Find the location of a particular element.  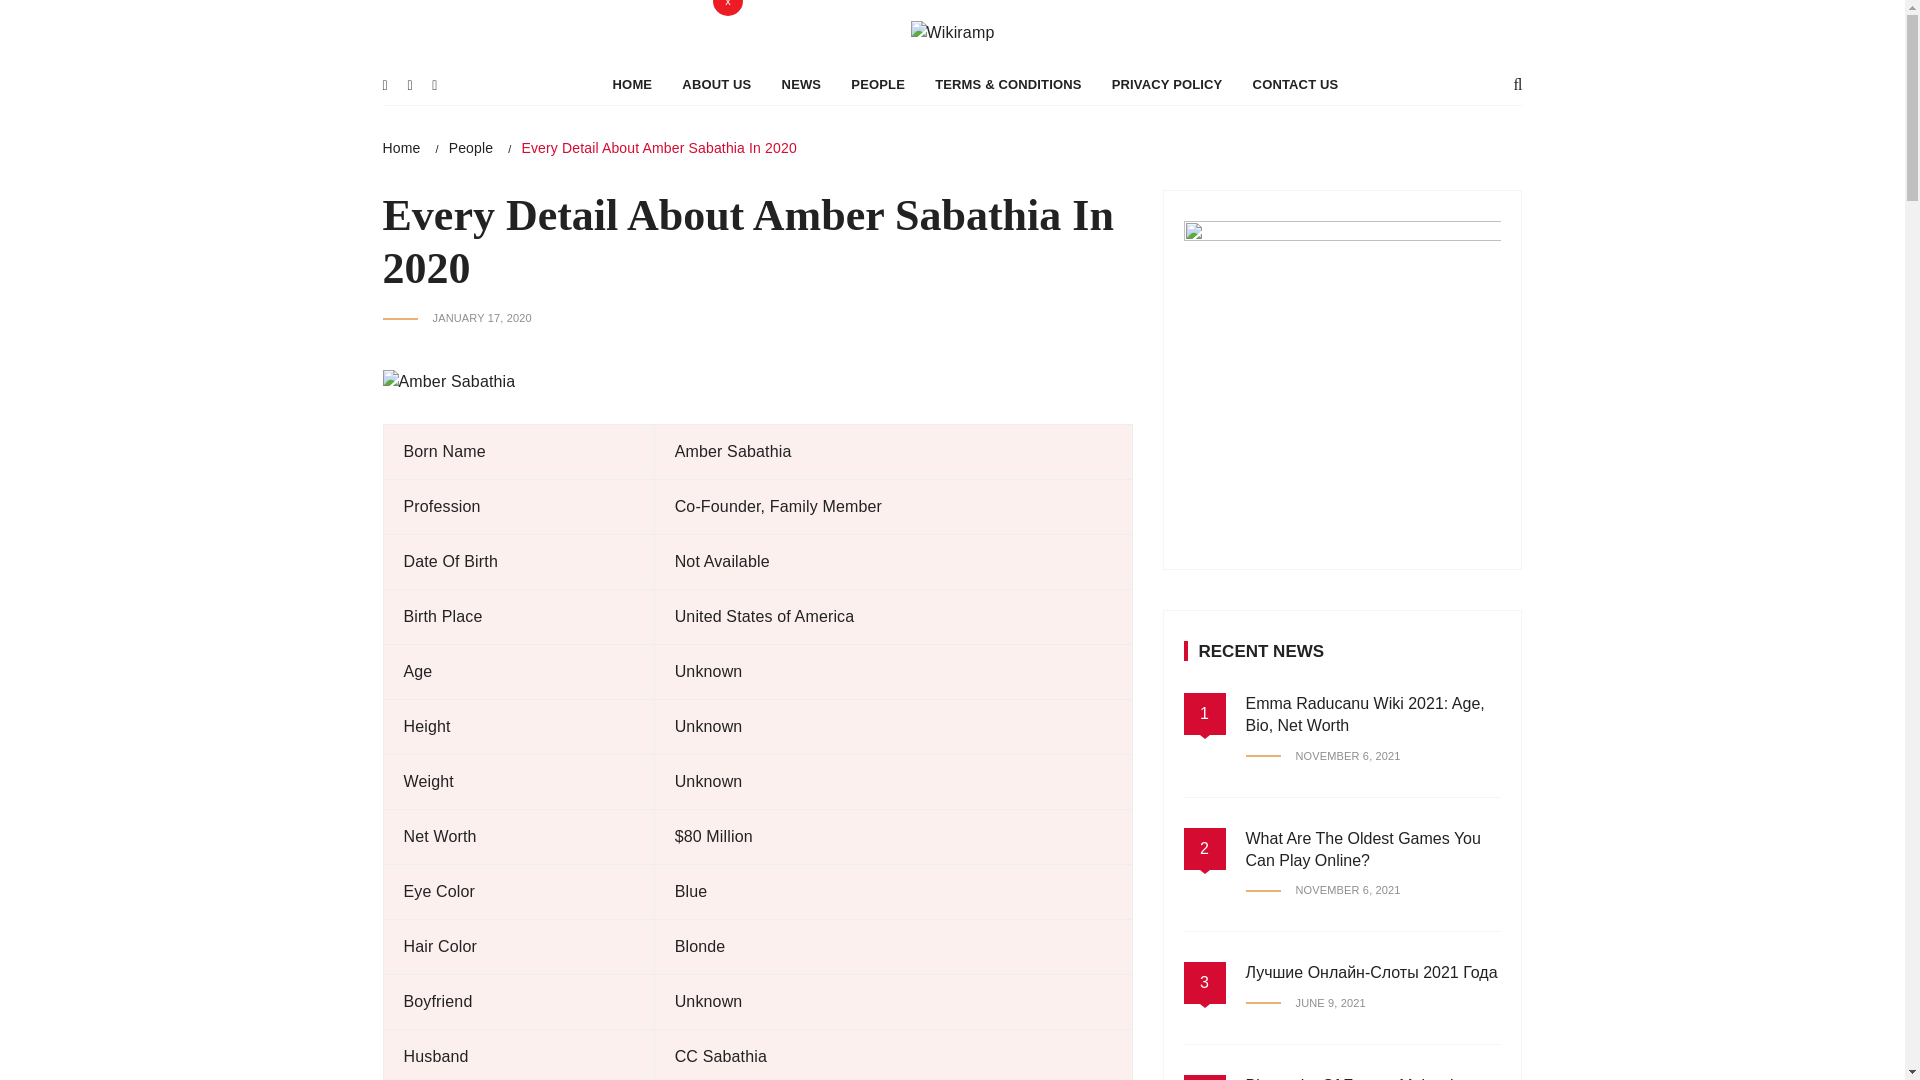

Search is located at coordinates (554, 20).